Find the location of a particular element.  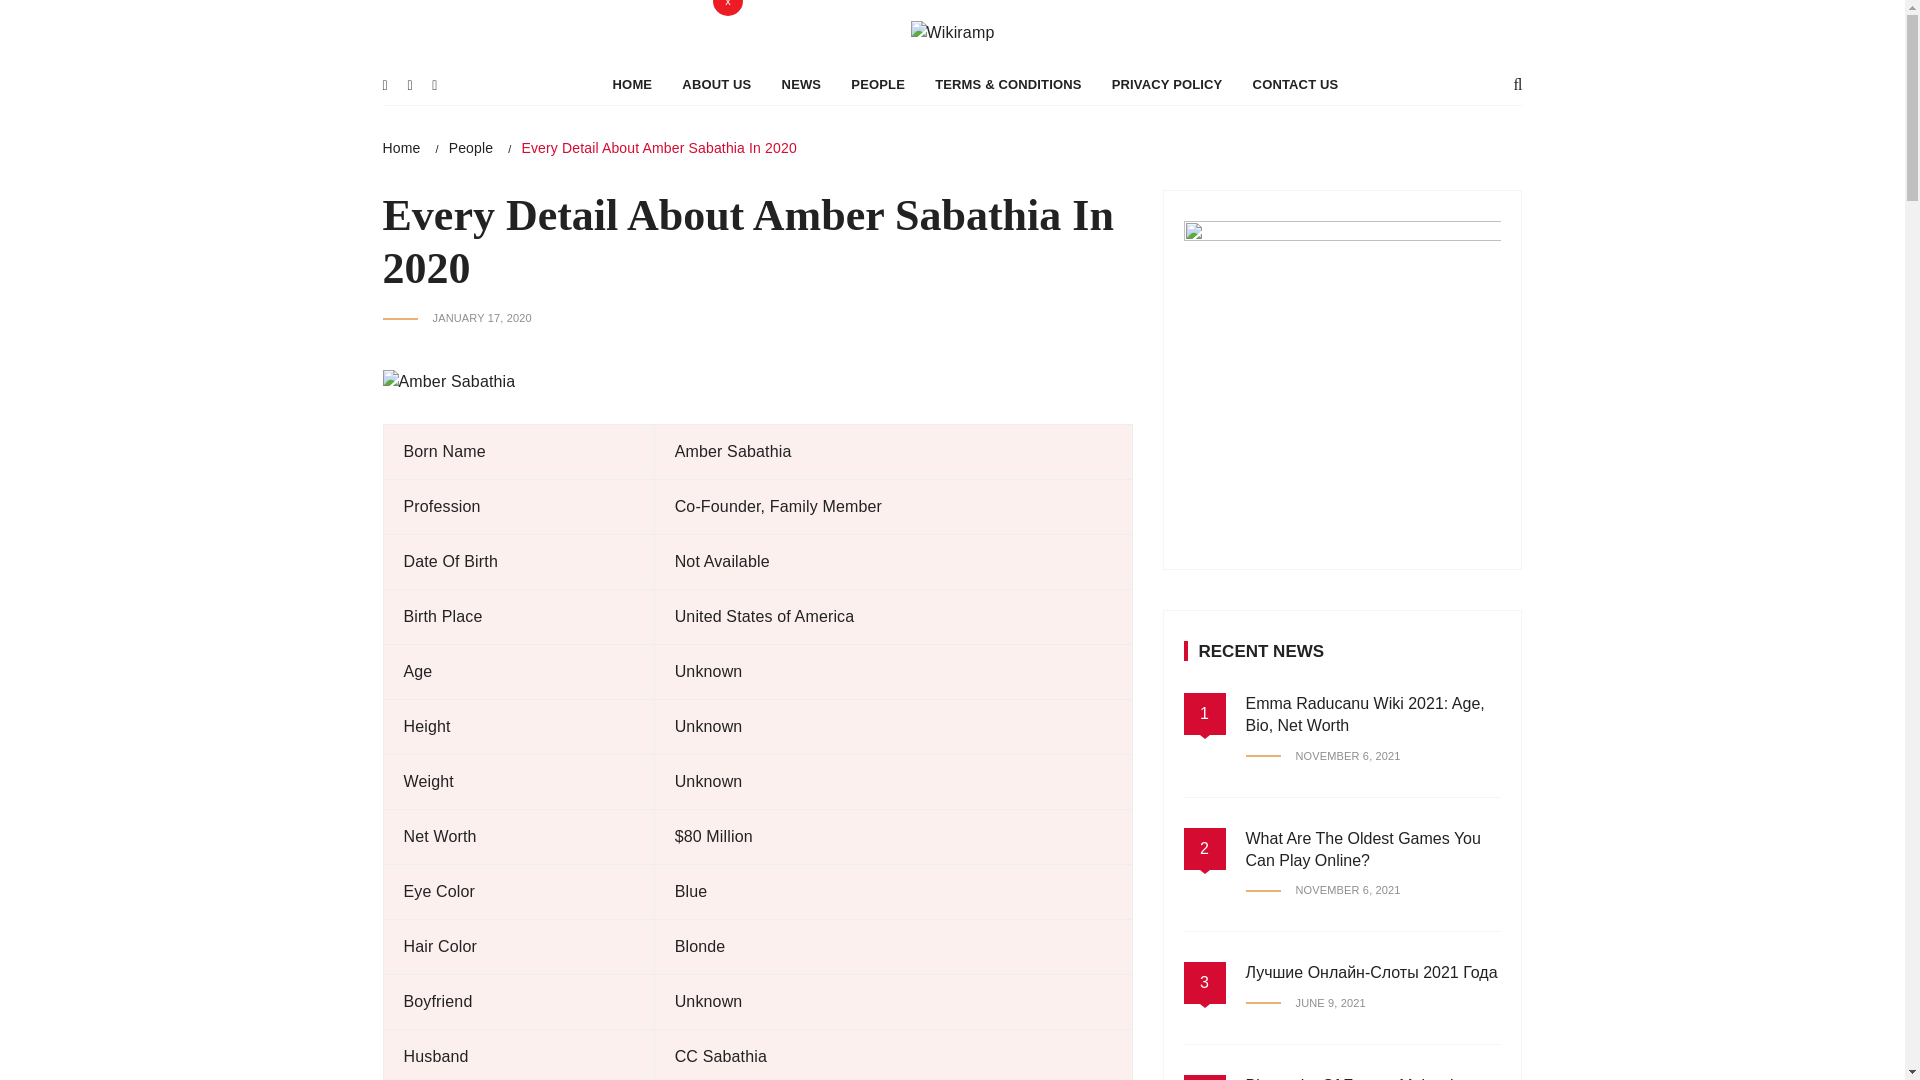

Search is located at coordinates (554, 20).